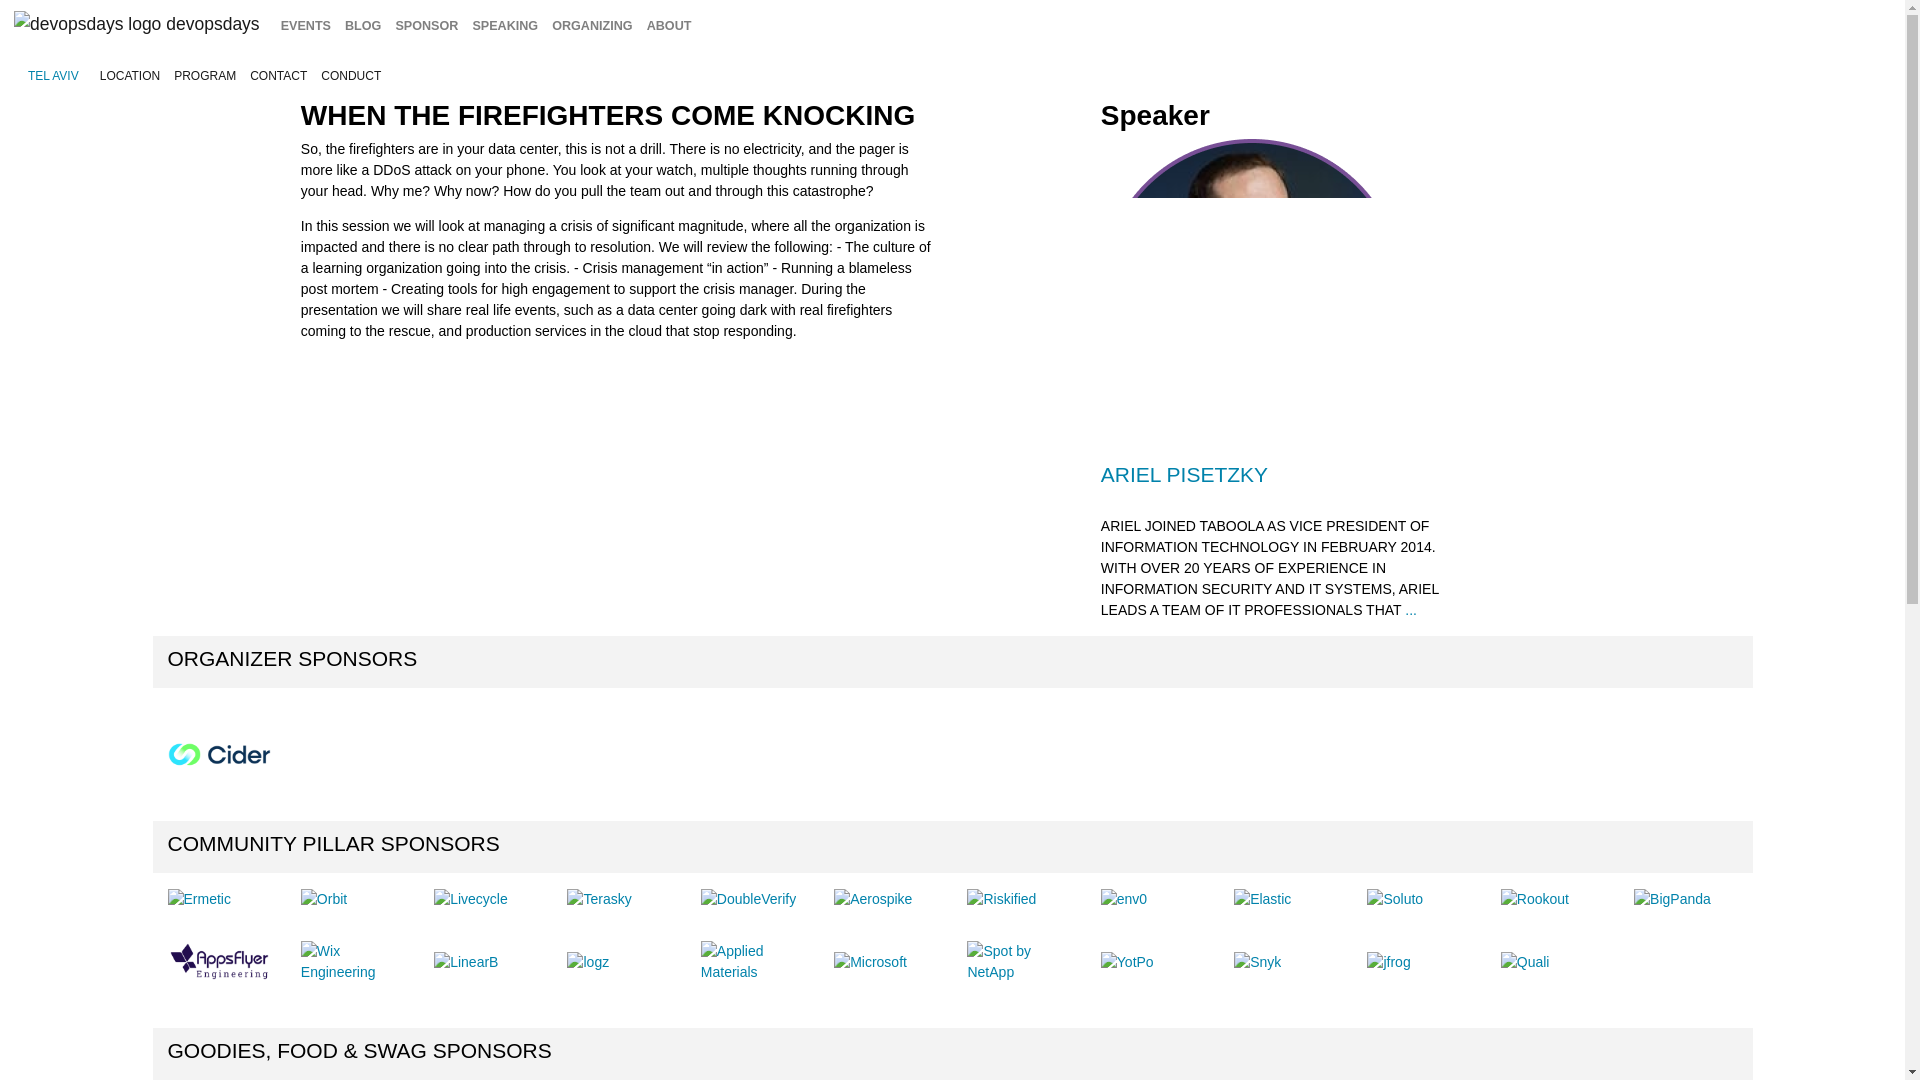  What do you see at coordinates (205, 76) in the screenshot?
I see `PROGRAM` at bounding box center [205, 76].